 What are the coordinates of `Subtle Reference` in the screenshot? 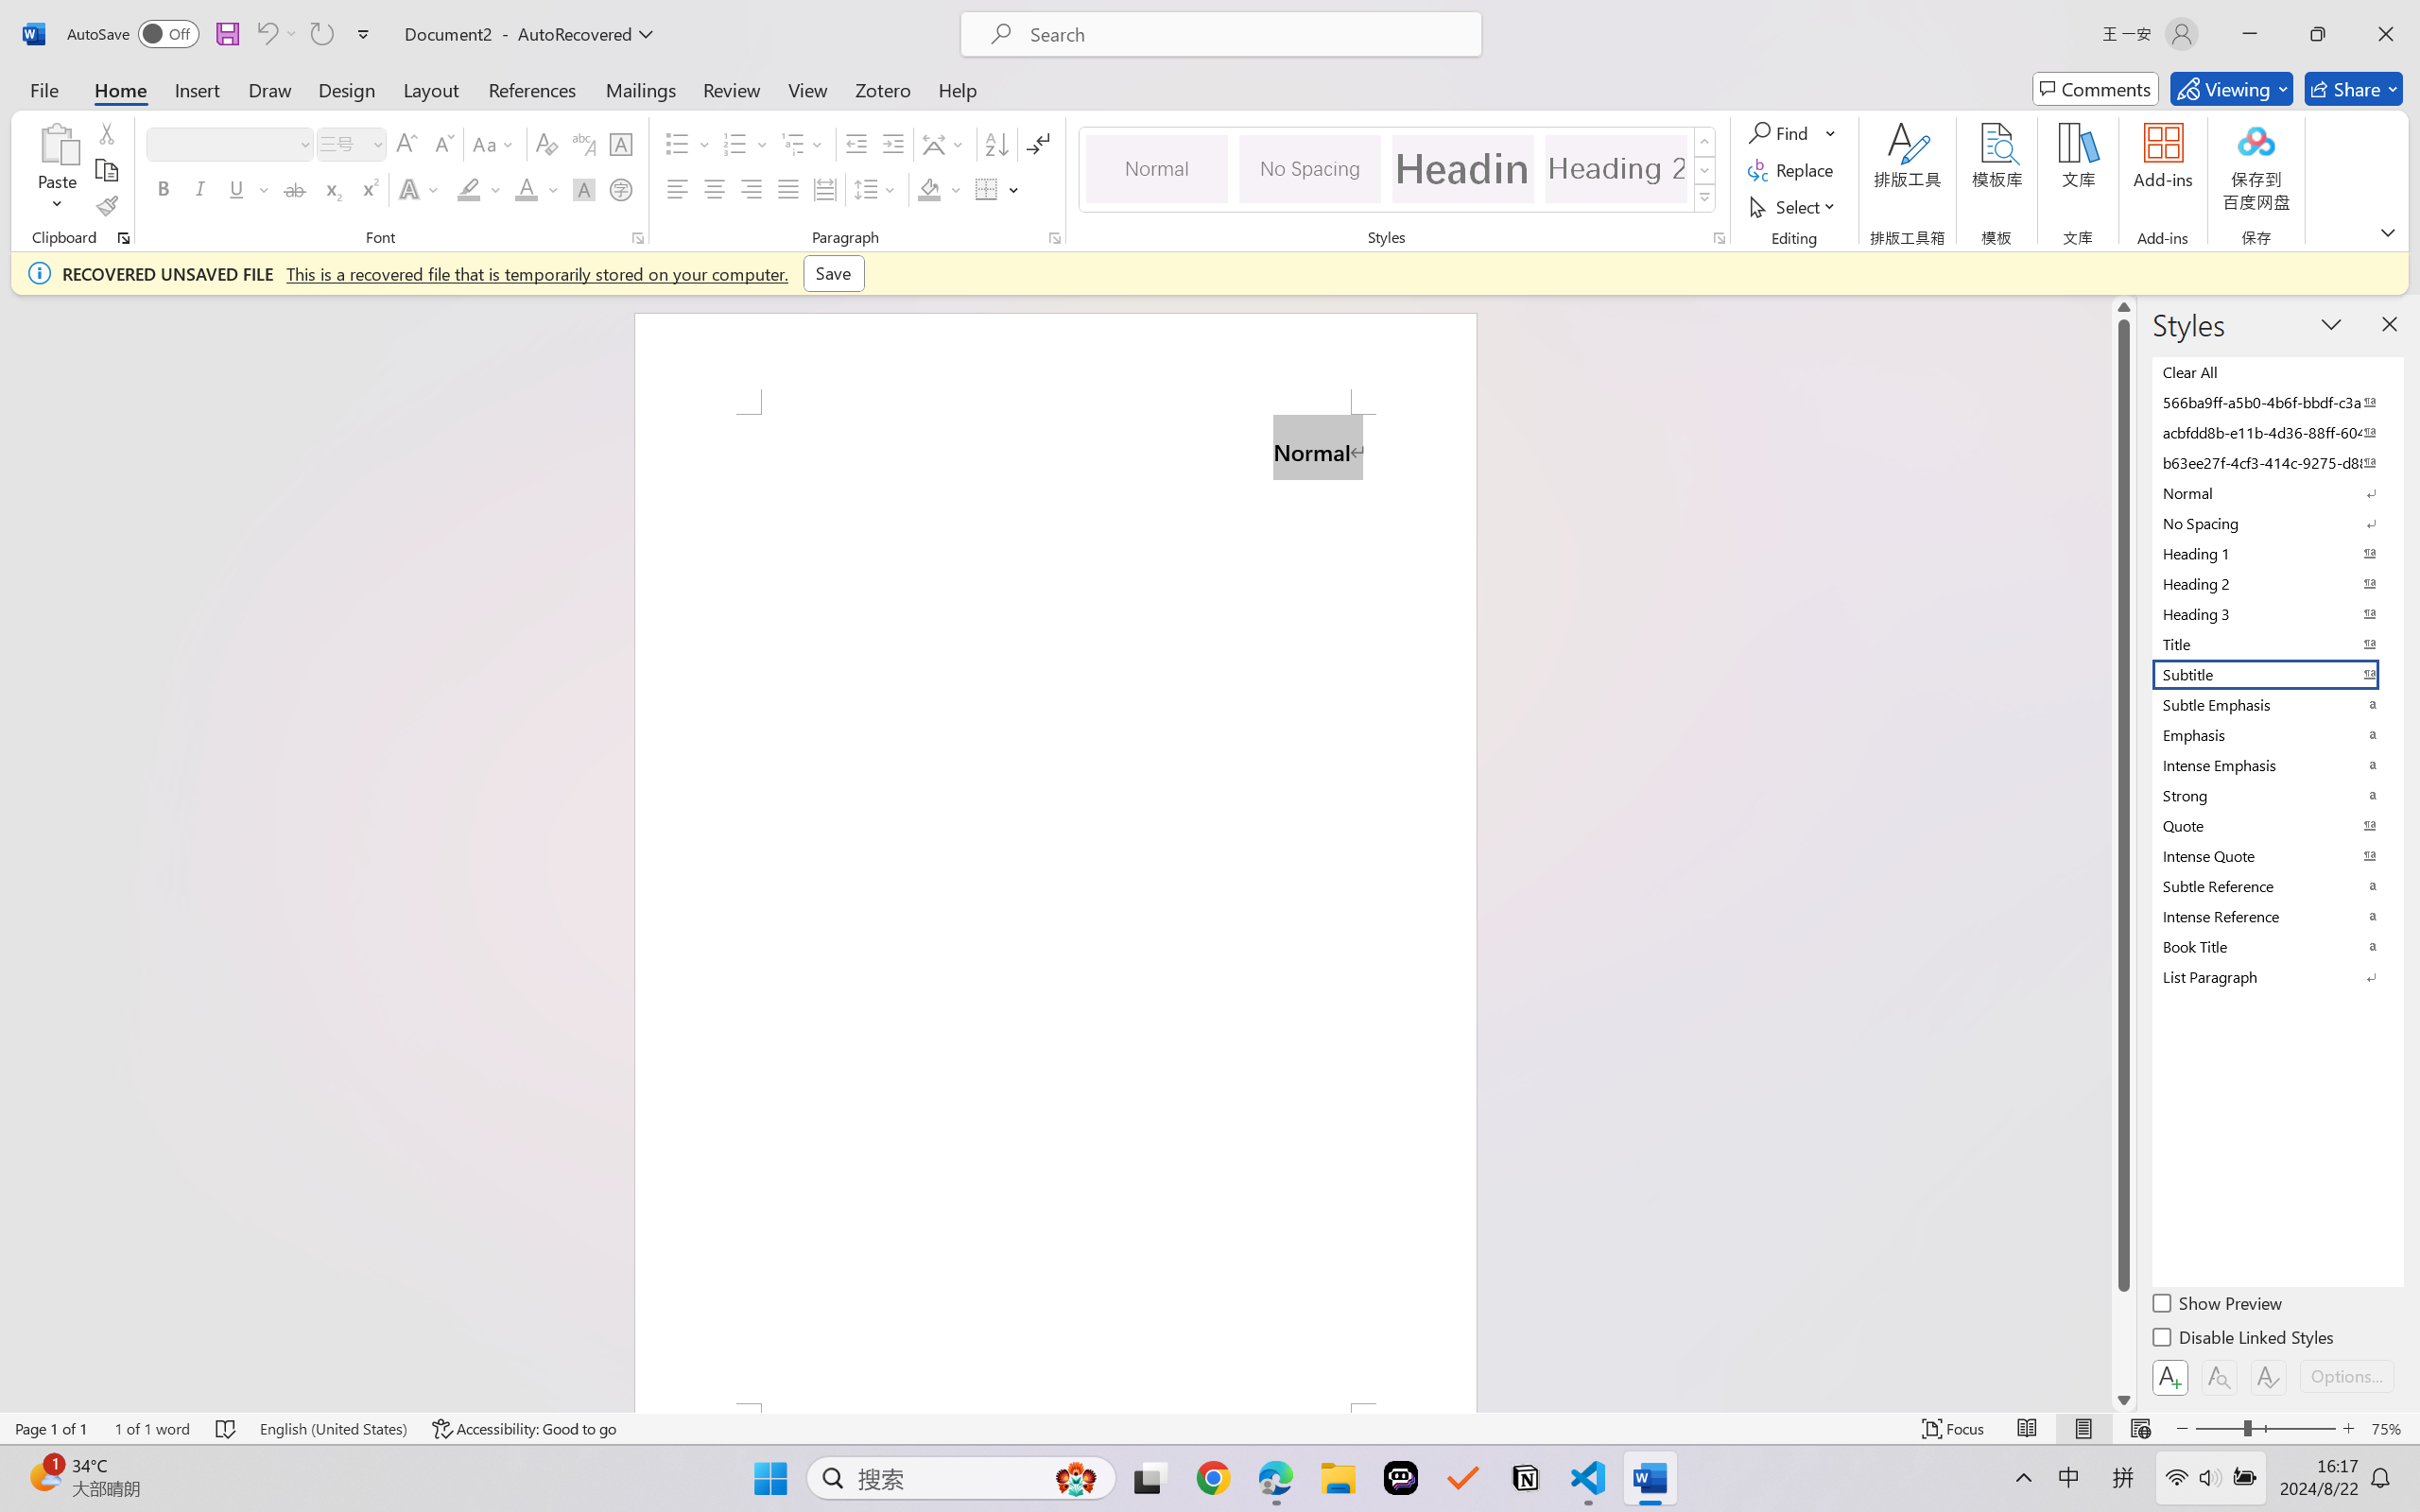 It's located at (2276, 885).